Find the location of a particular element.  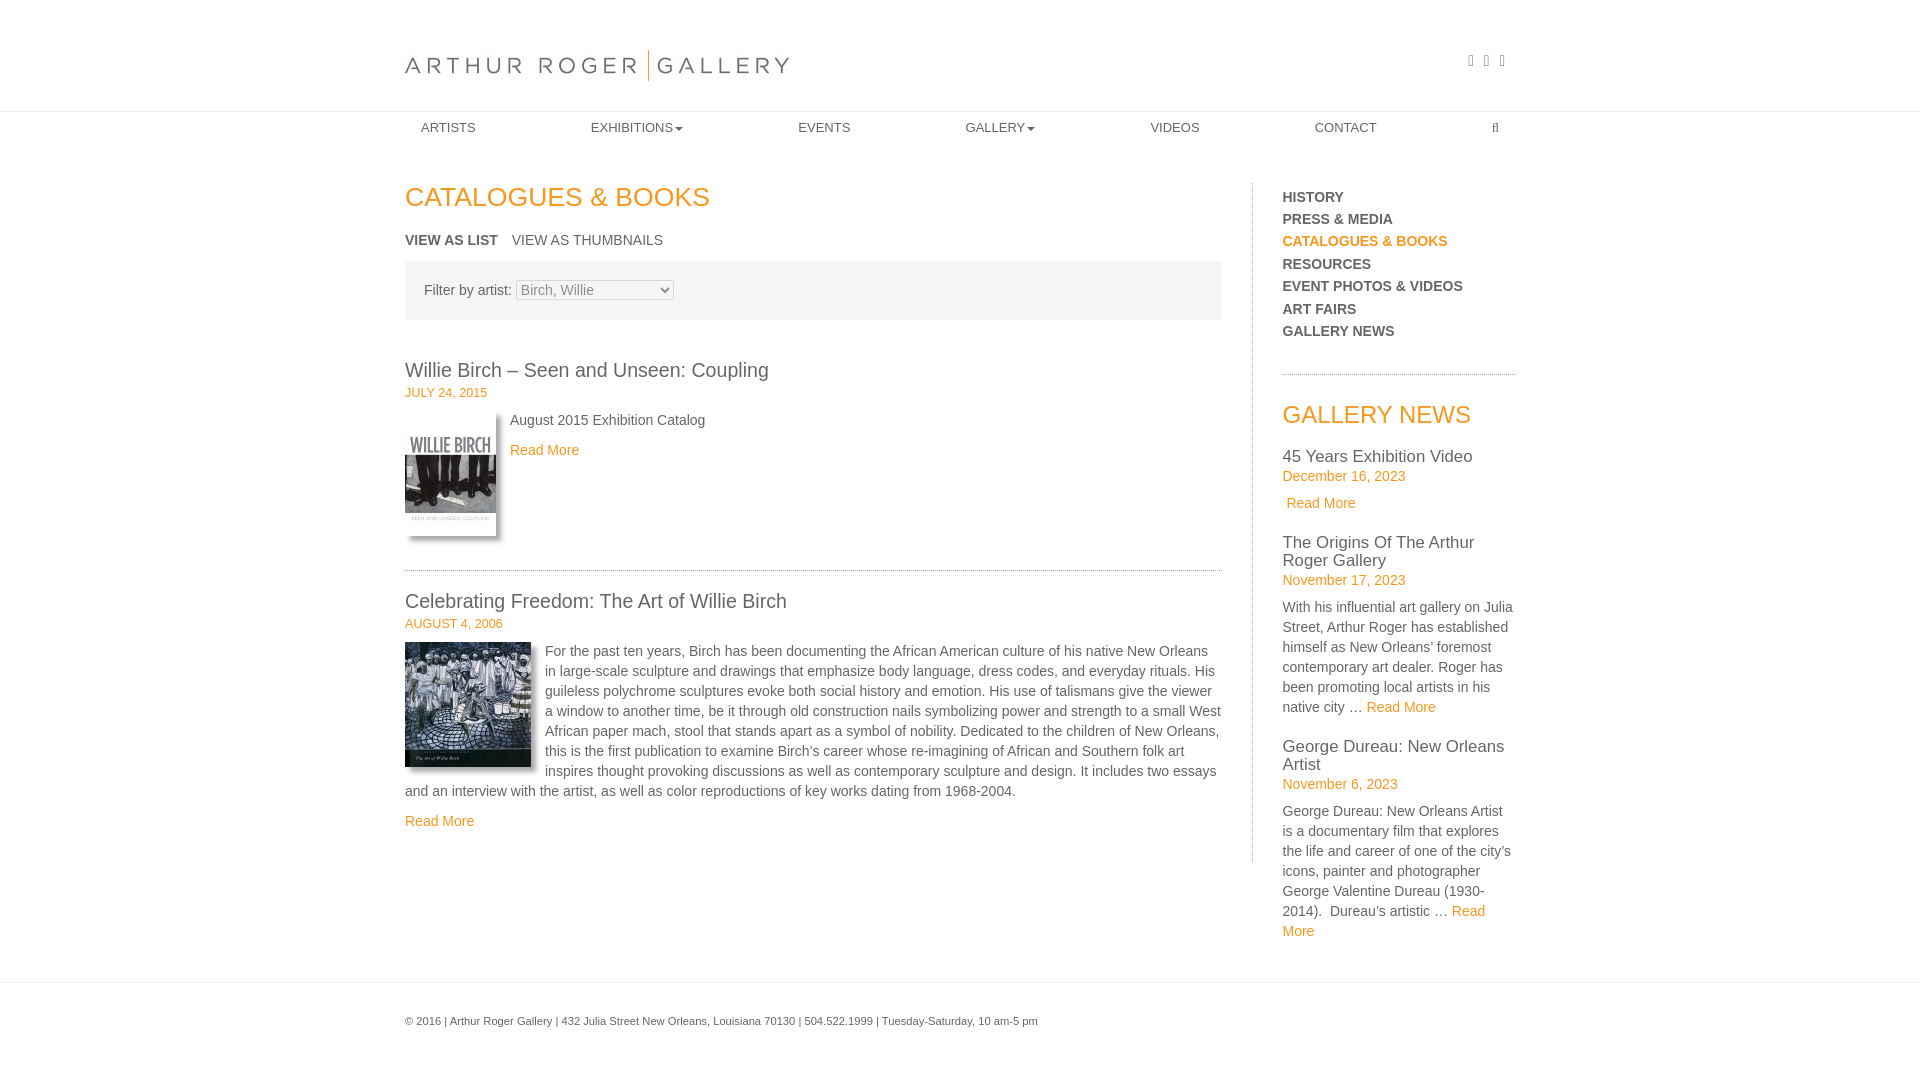

HISTORY is located at coordinates (1398, 198).